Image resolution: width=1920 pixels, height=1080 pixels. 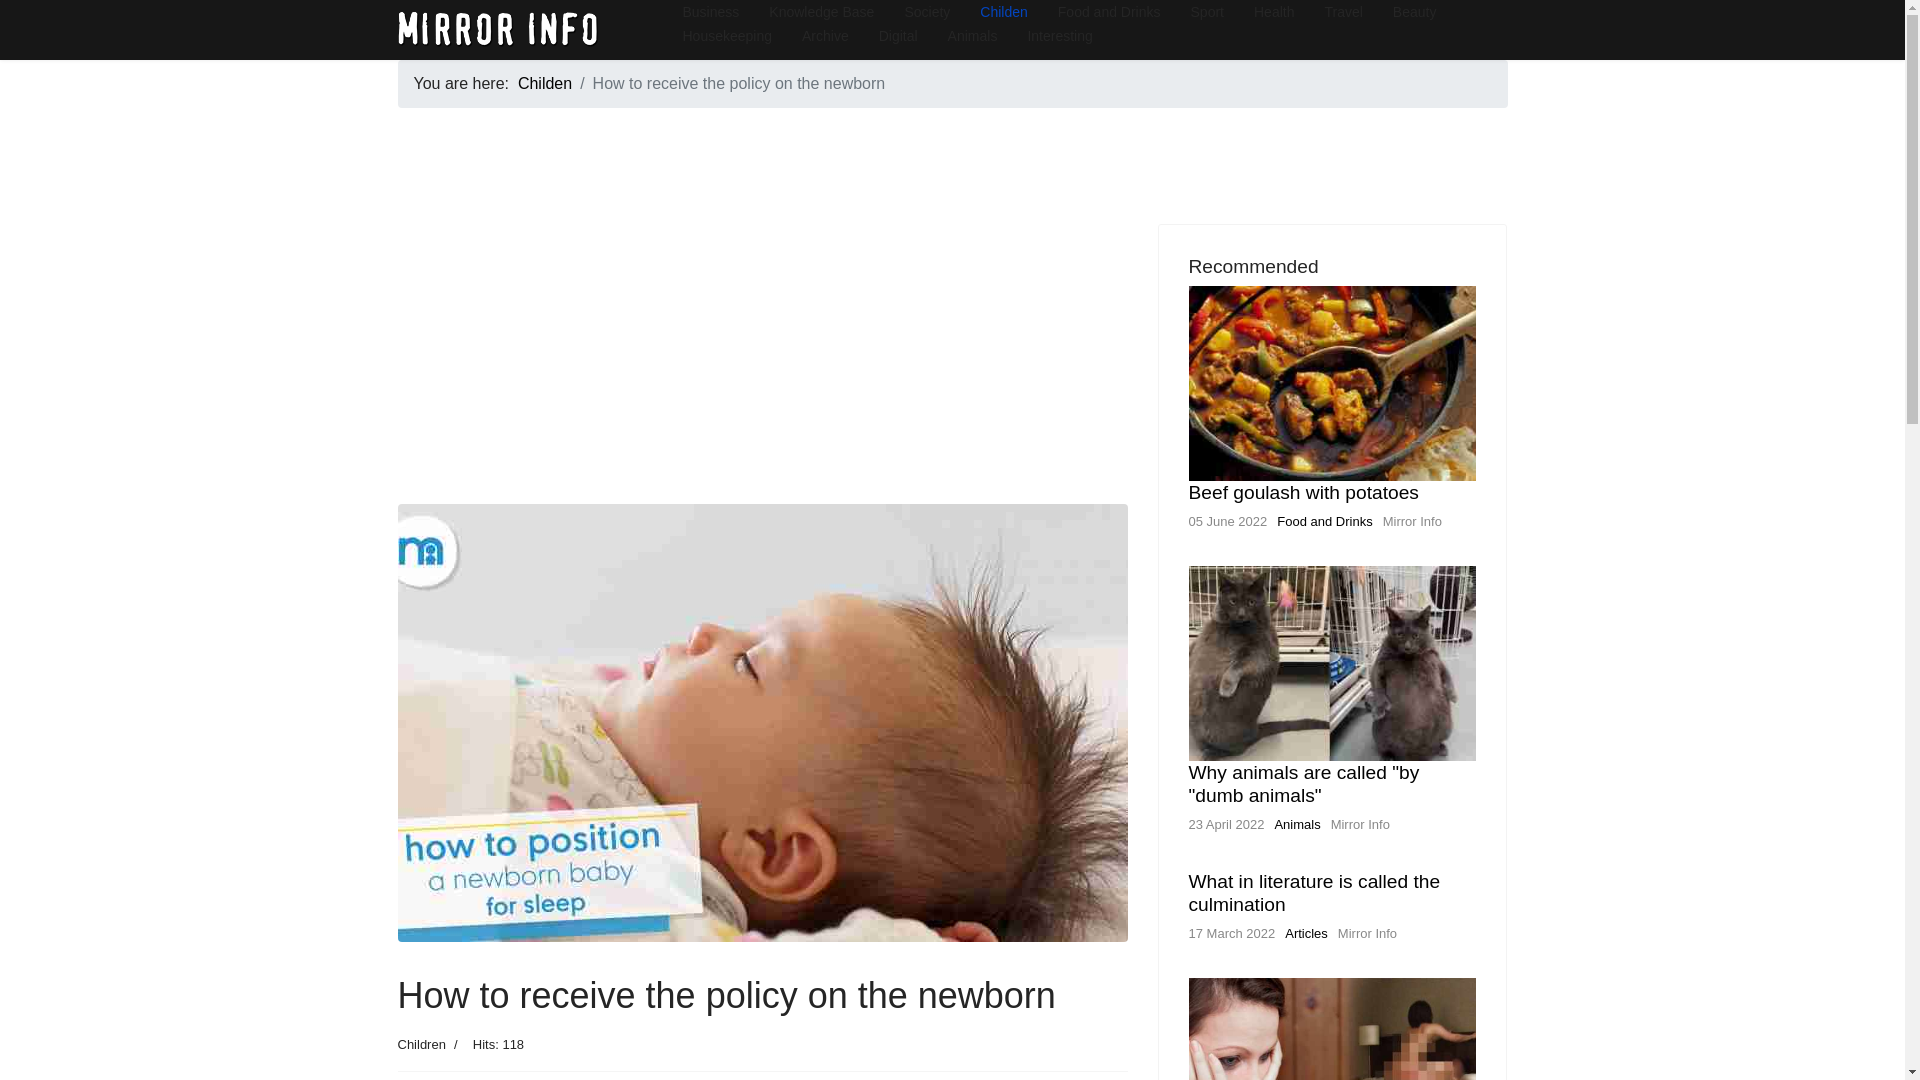 I want to click on Food and Drinks, so click(x=1324, y=522).